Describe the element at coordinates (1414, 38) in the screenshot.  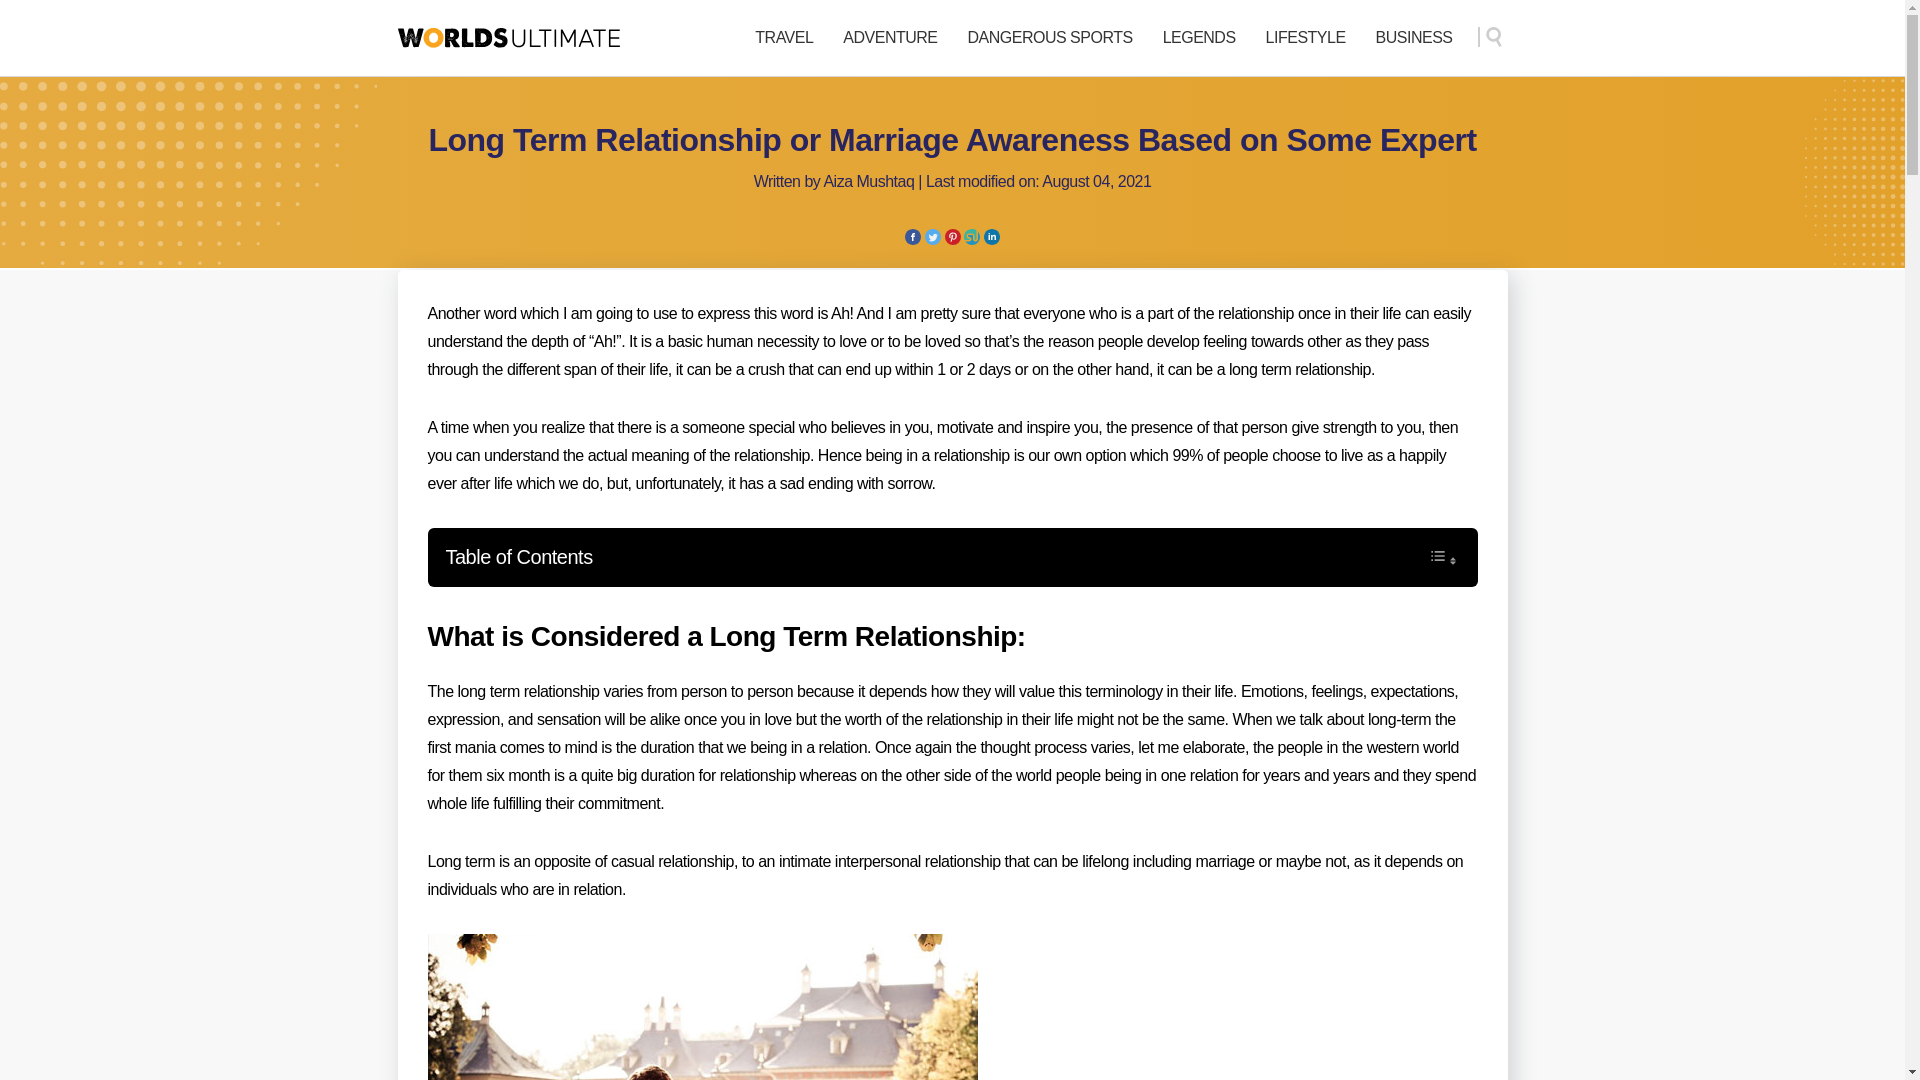
I see `BUSINESS` at that location.